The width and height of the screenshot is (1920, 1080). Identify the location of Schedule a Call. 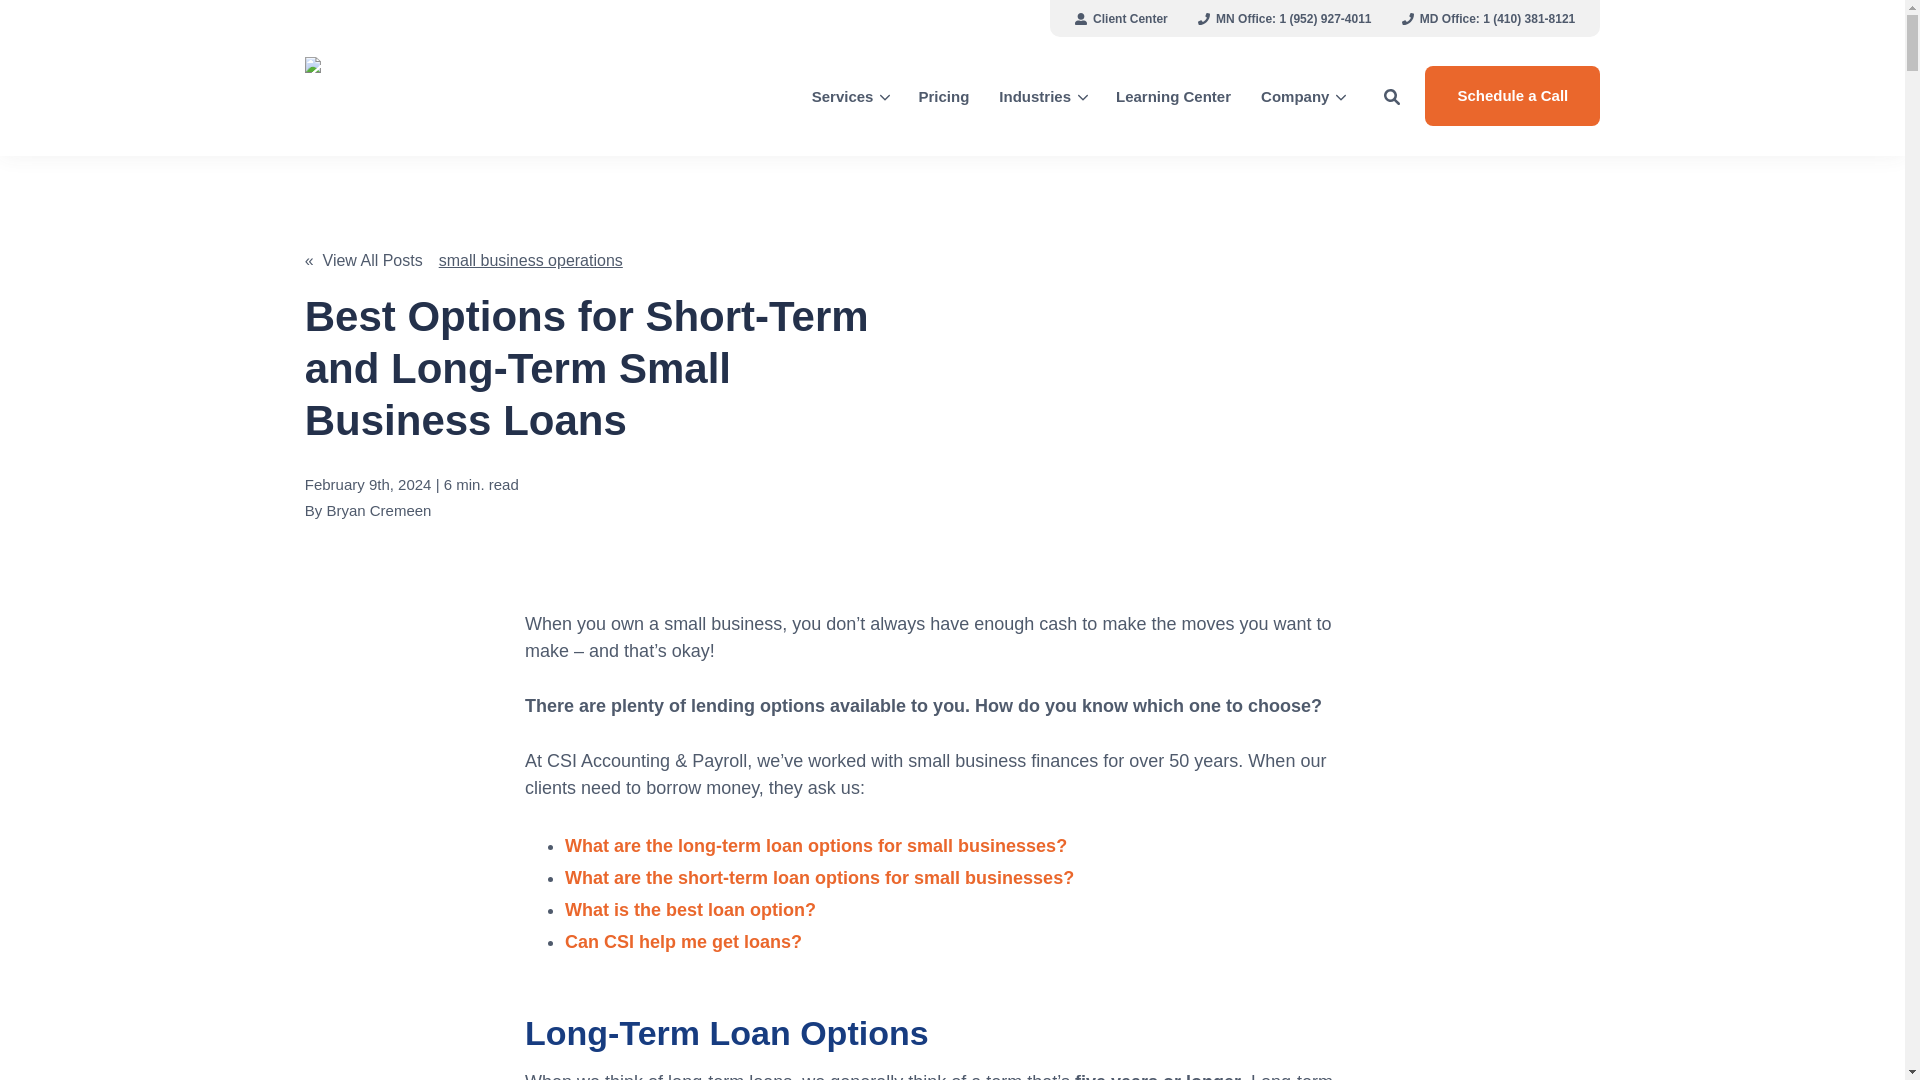
(1512, 96).